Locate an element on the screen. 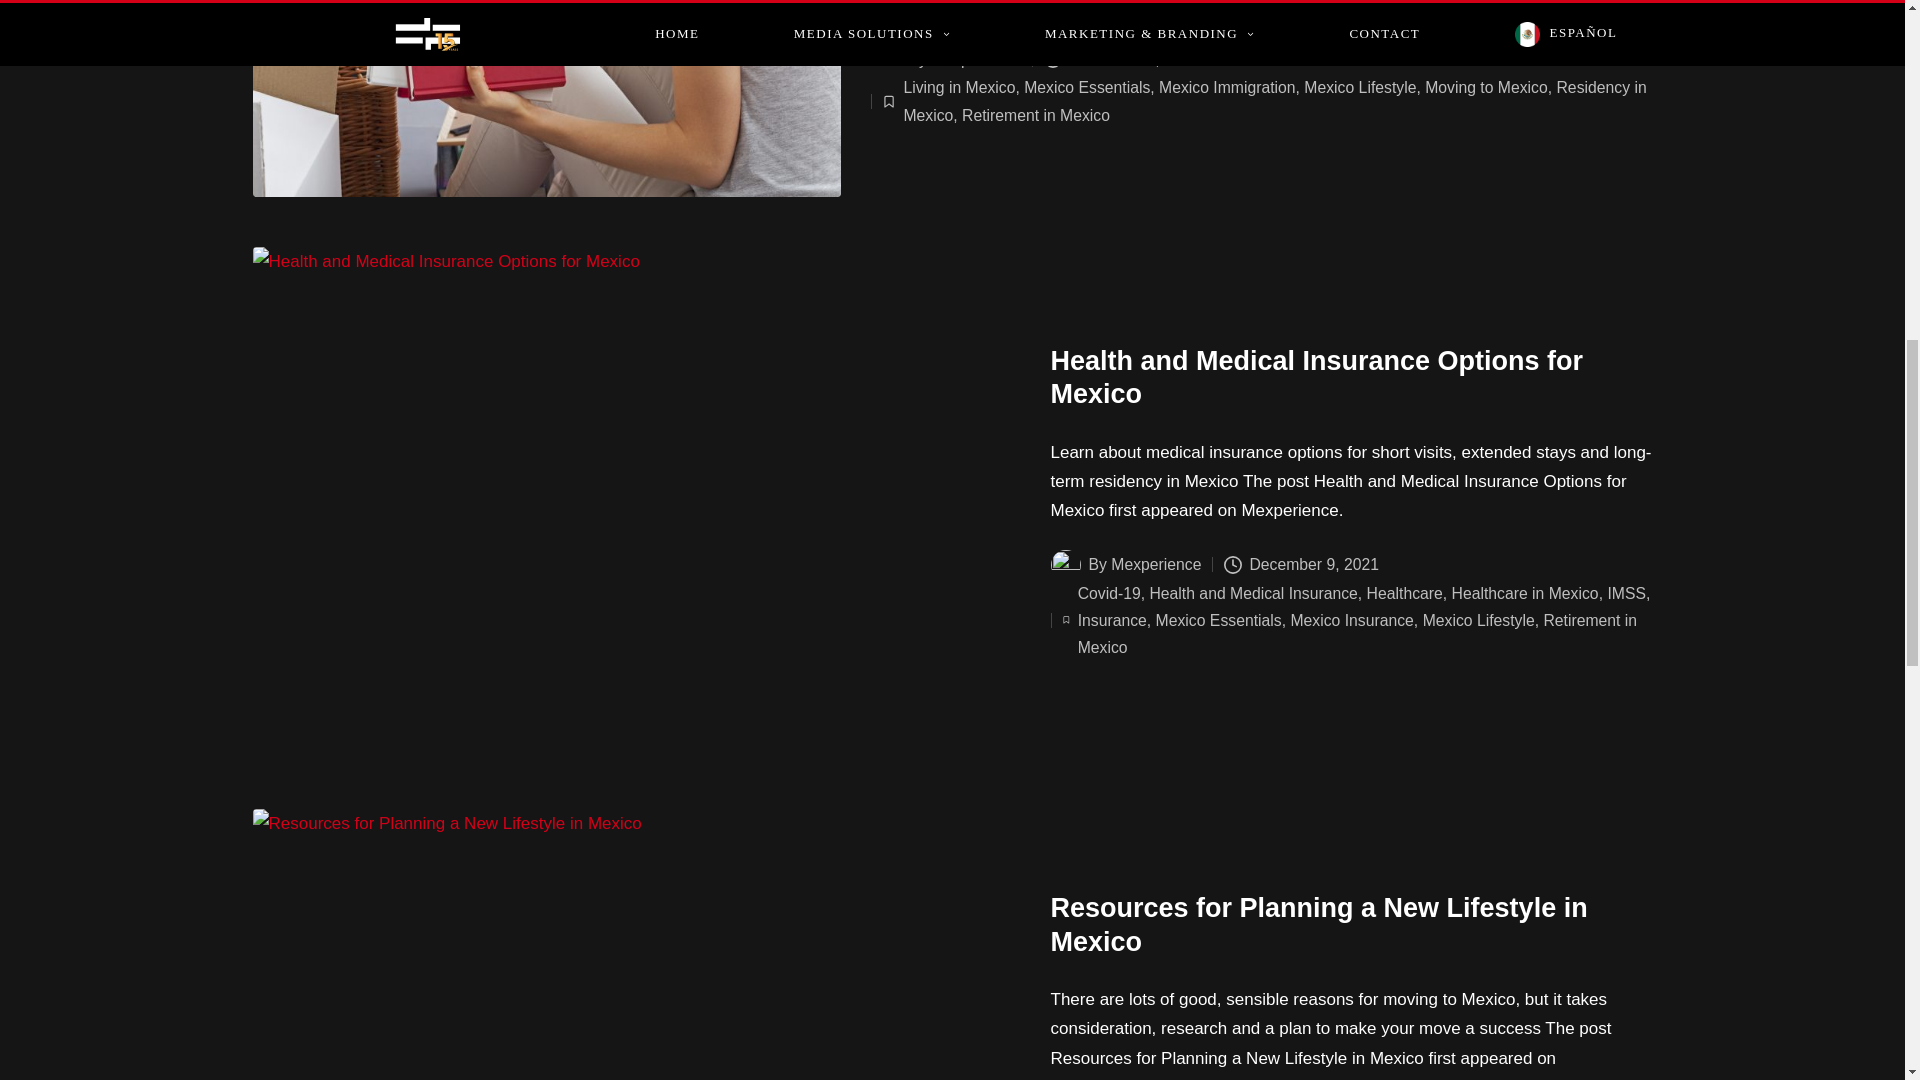  Resources for Planning a New Lifestyle in Mexico is located at coordinates (1318, 924).